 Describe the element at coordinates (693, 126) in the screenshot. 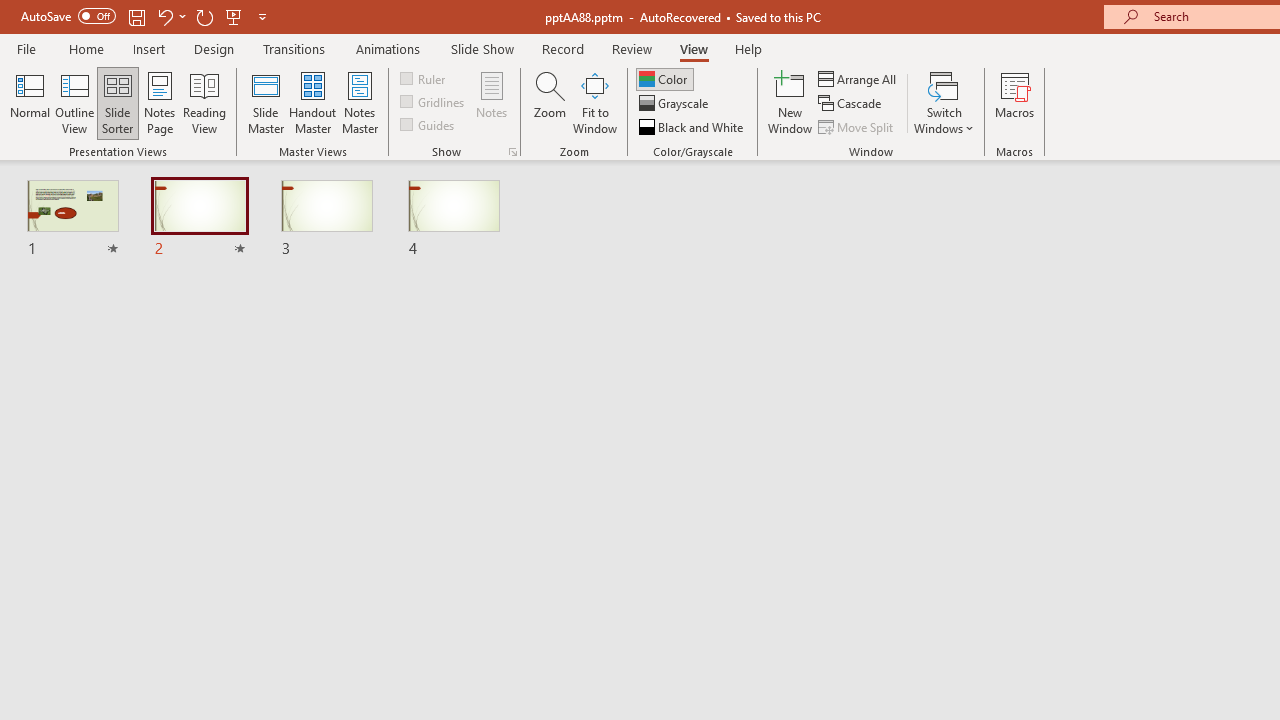

I see `Black and White` at that location.